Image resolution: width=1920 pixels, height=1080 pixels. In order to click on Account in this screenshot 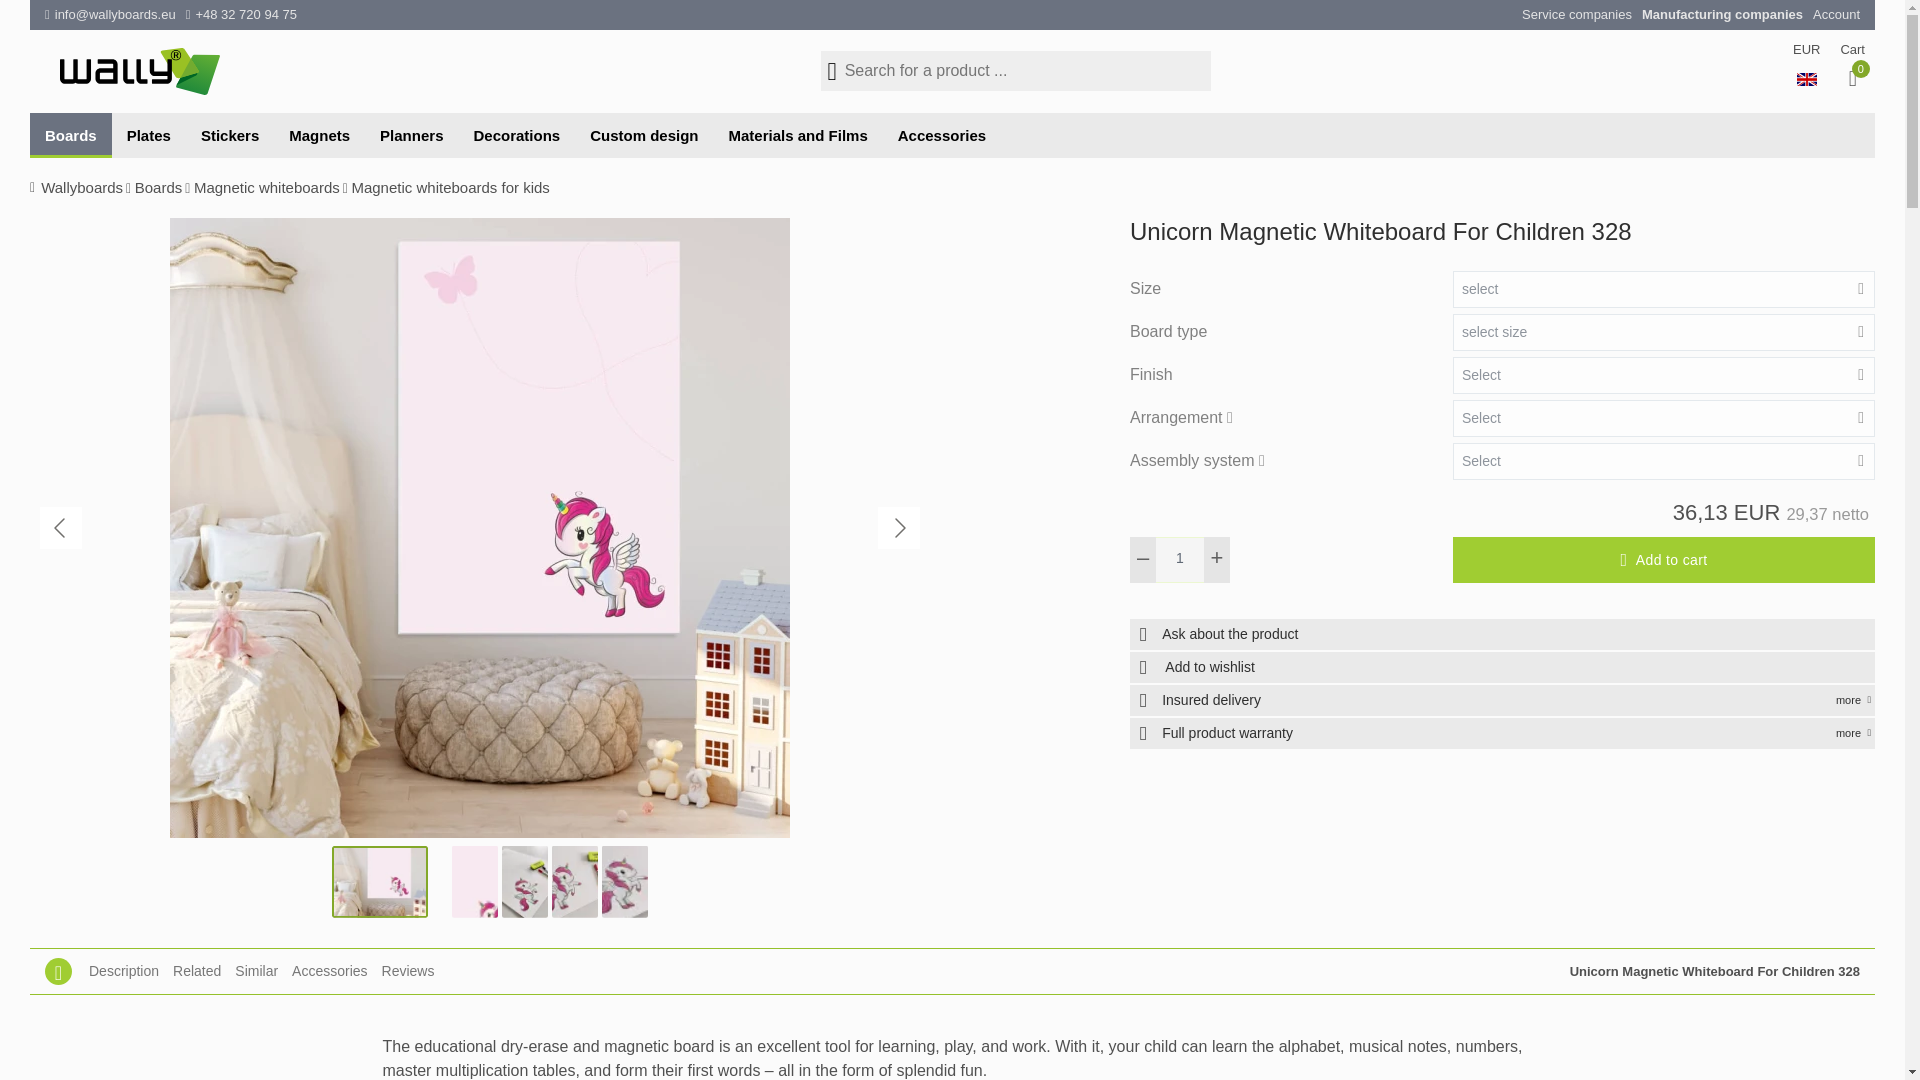, I will do `click(1836, 14)`.